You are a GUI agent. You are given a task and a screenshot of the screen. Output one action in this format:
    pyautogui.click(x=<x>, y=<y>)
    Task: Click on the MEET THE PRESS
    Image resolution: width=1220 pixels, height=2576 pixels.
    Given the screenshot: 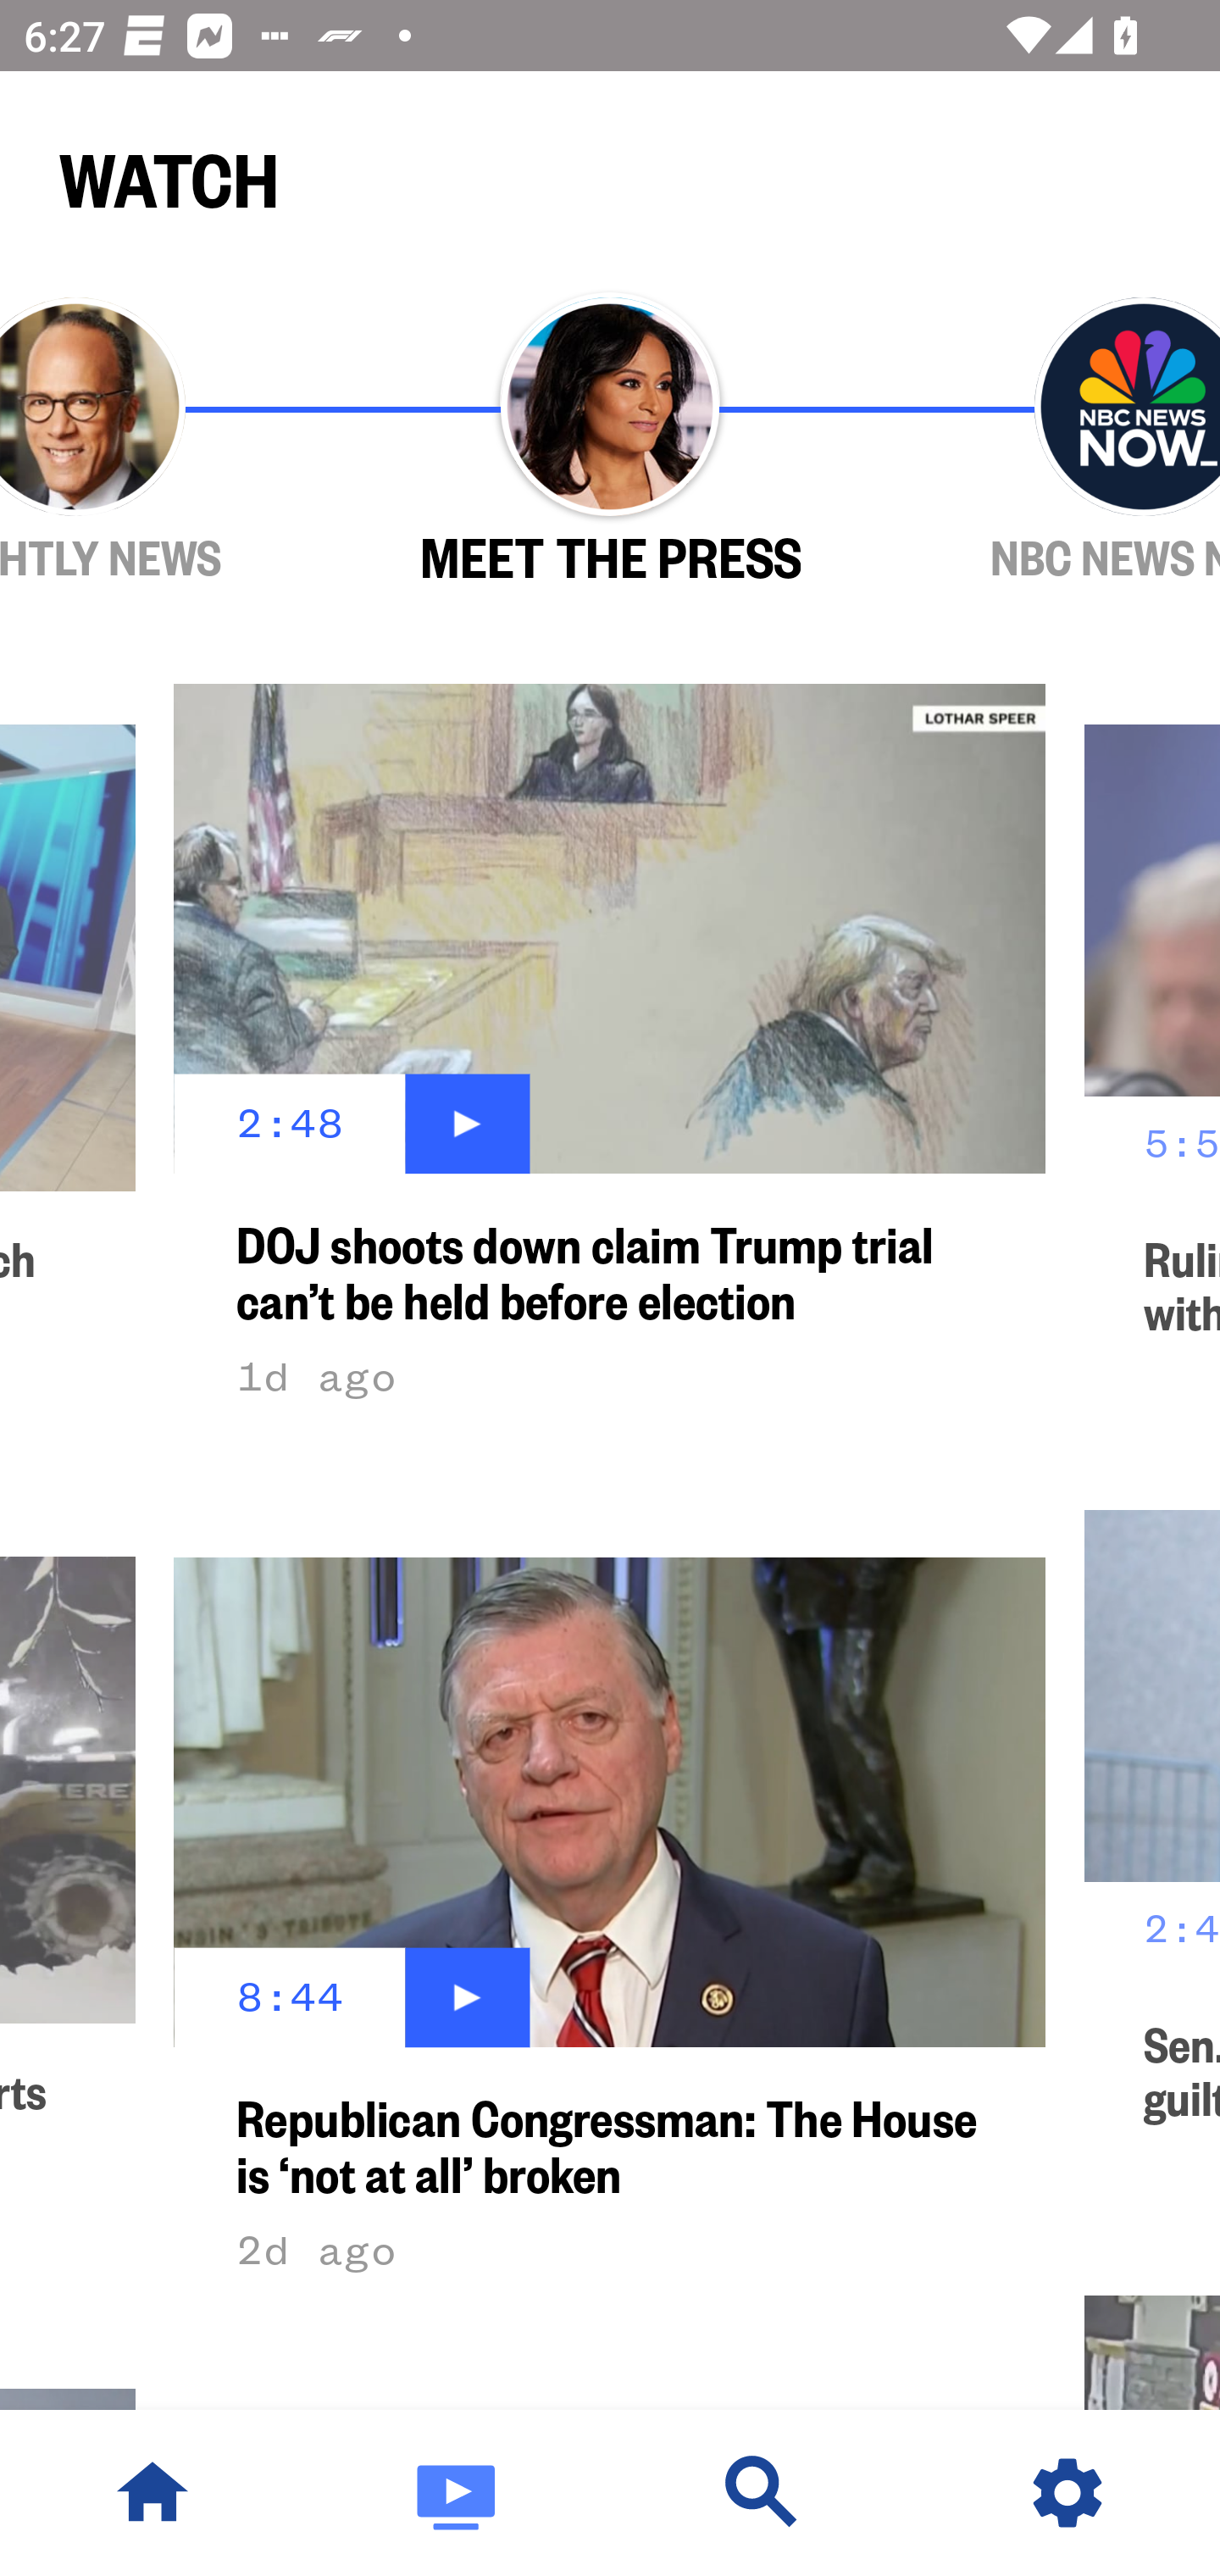 What is the action you would take?
    pyautogui.click(x=610, y=441)
    